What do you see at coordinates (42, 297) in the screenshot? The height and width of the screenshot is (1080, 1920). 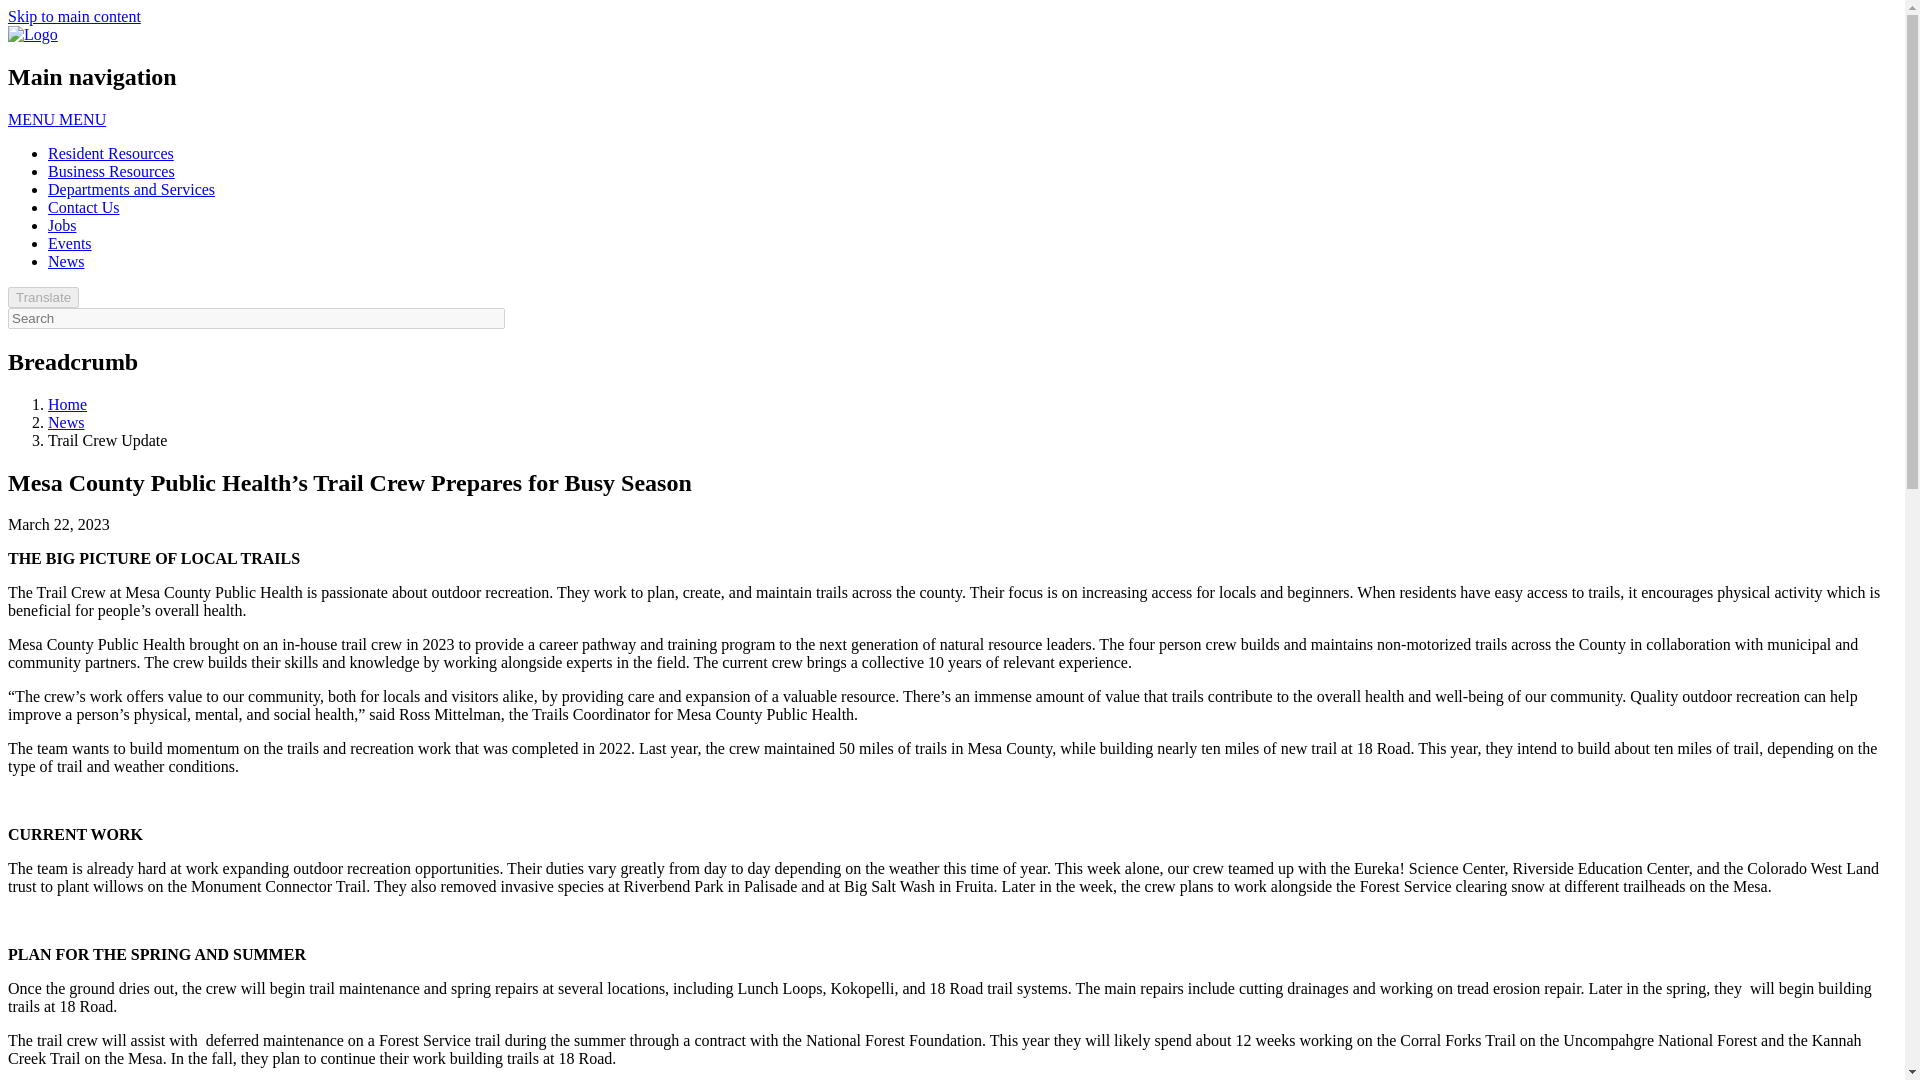 I see `Translate` at bounding box center [42, 297].